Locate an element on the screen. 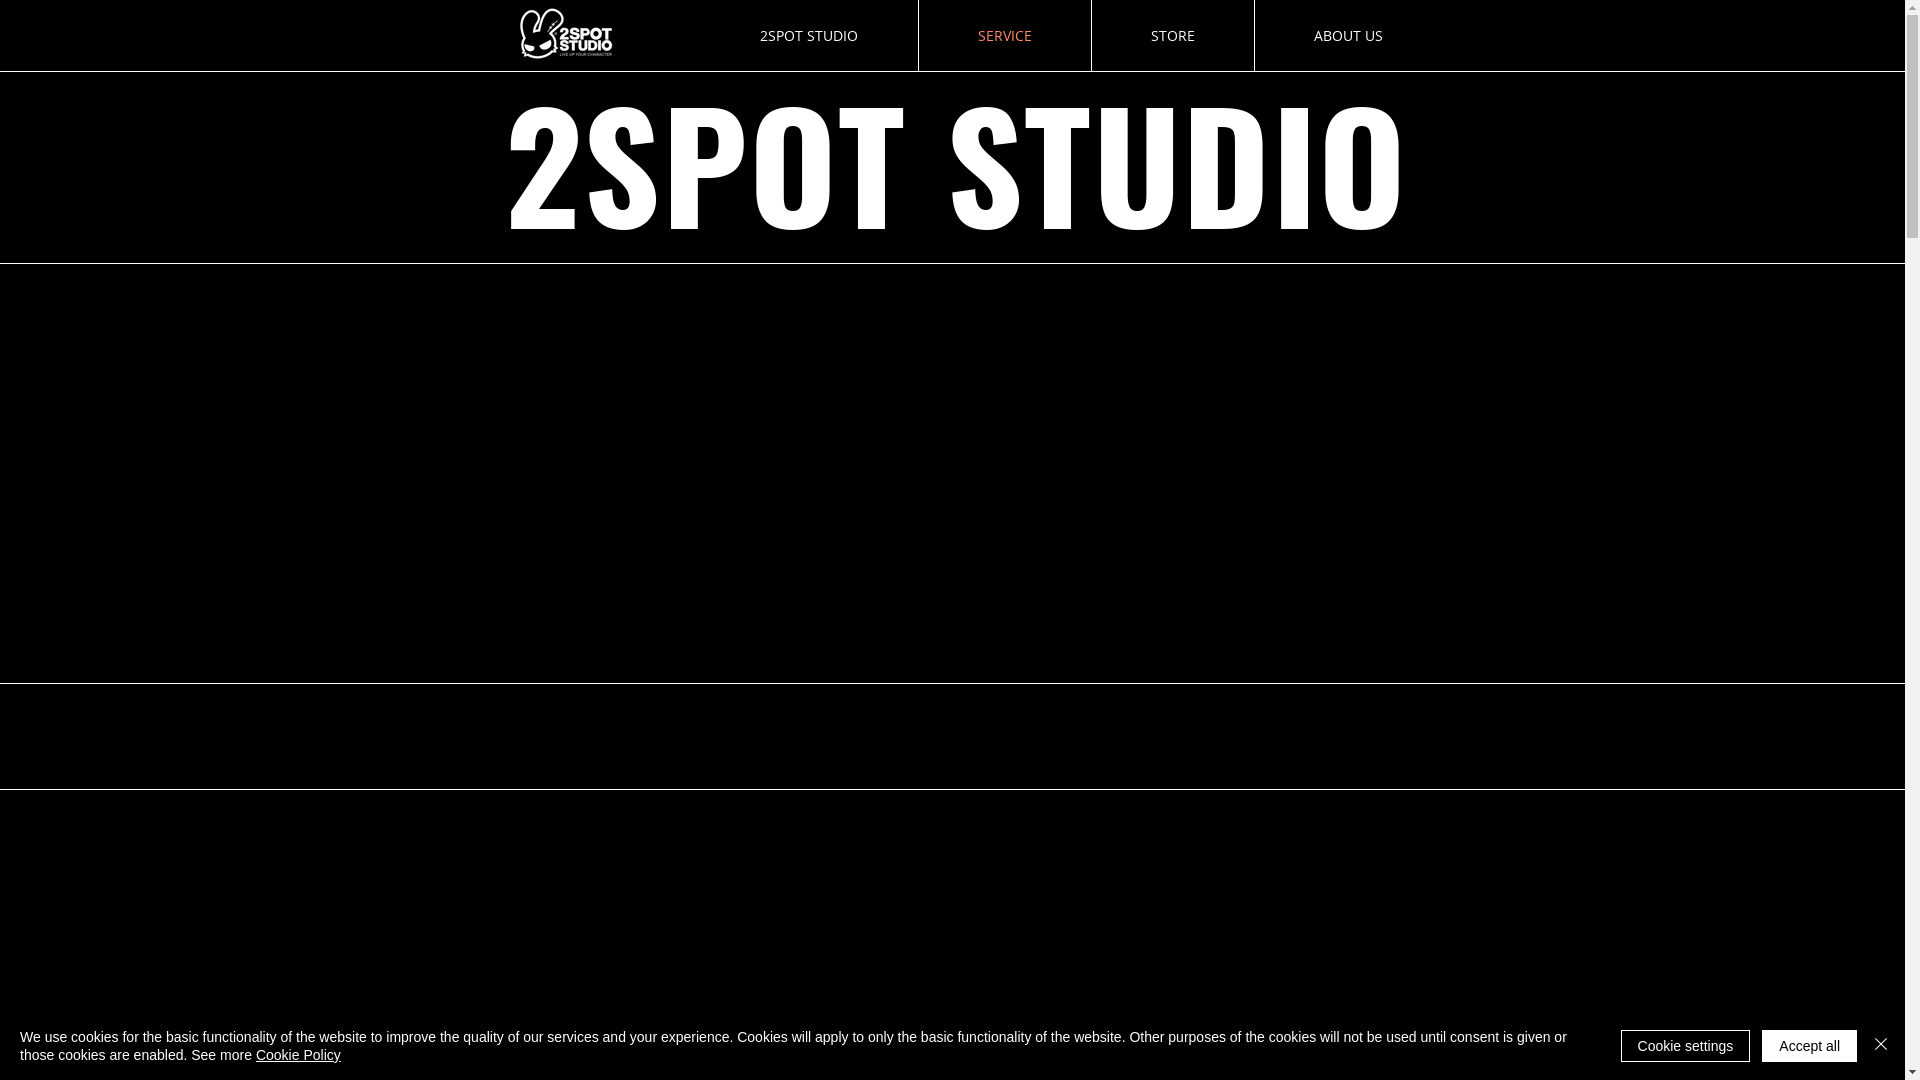 This screenshot has height=1080, width=1920. STORE is located at coordinates (1173, 36).